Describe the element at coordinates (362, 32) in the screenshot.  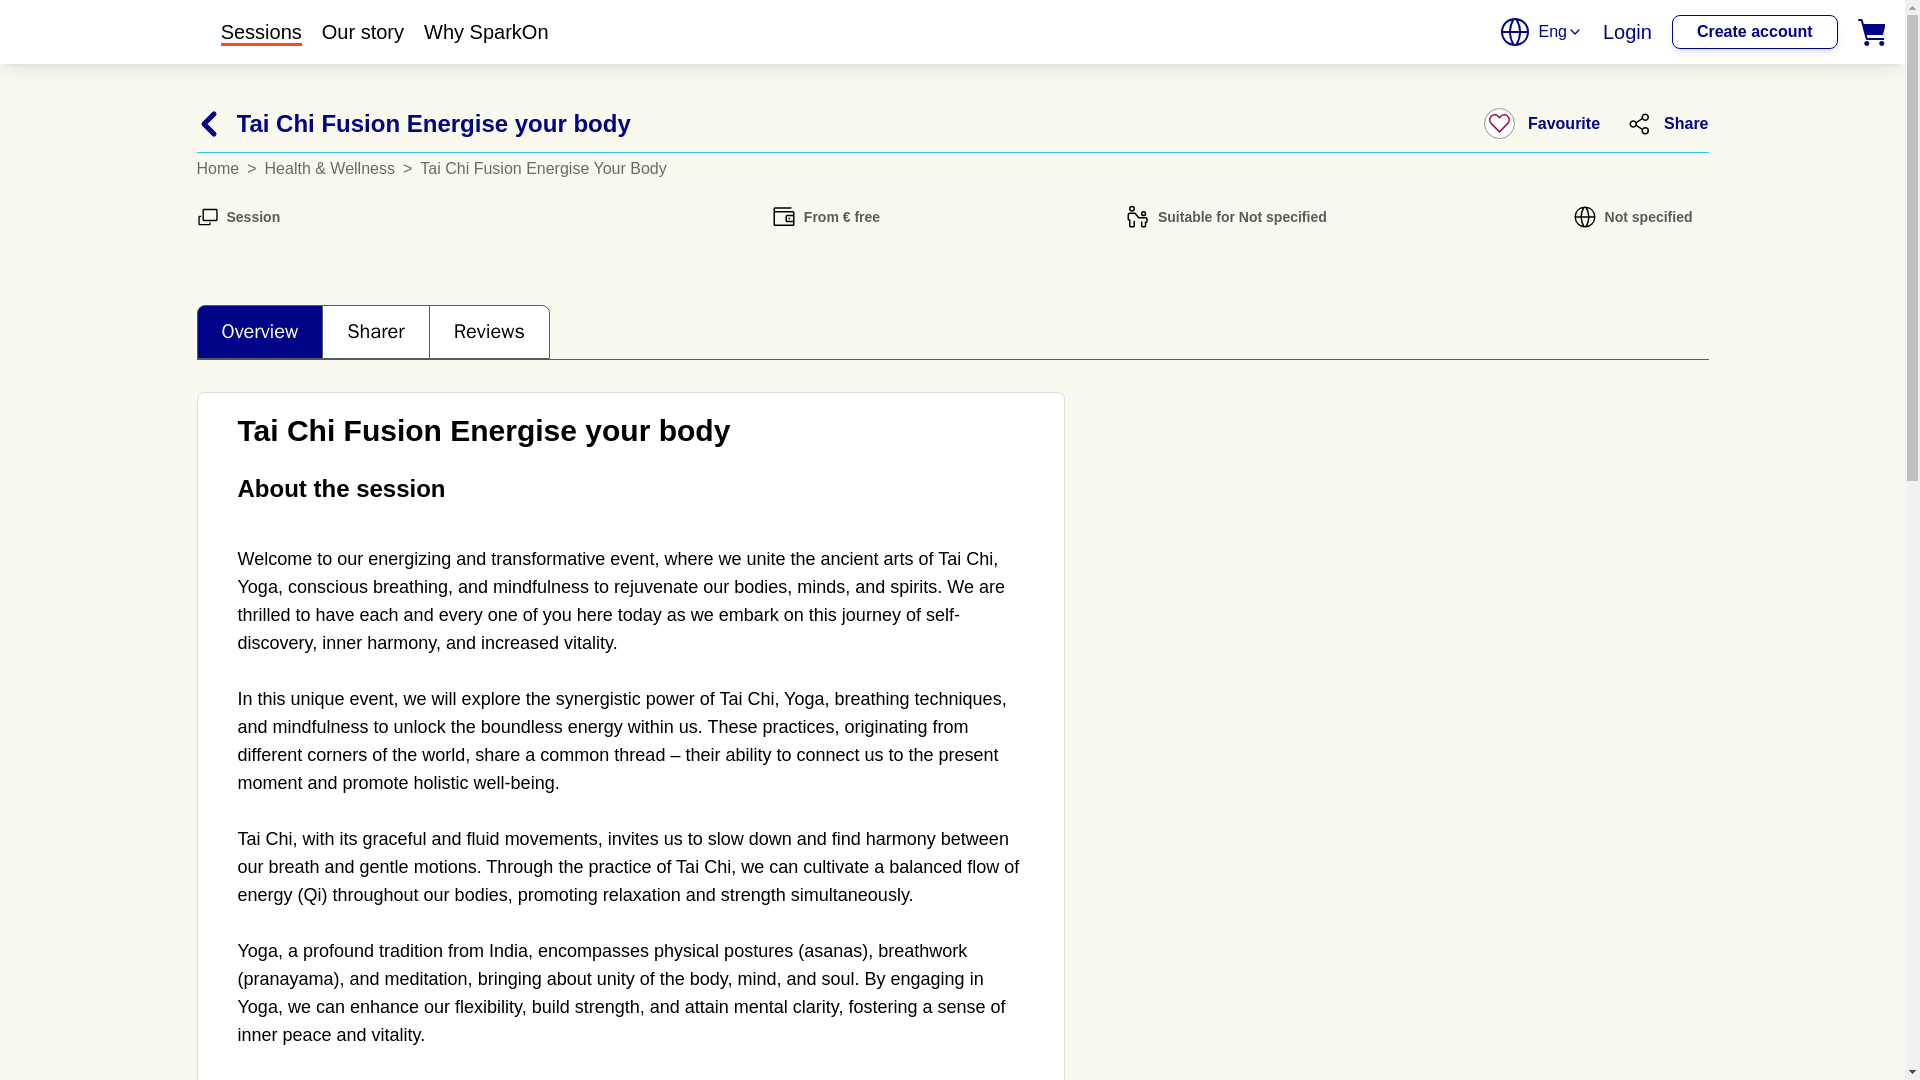
I see `Our story` at that location.